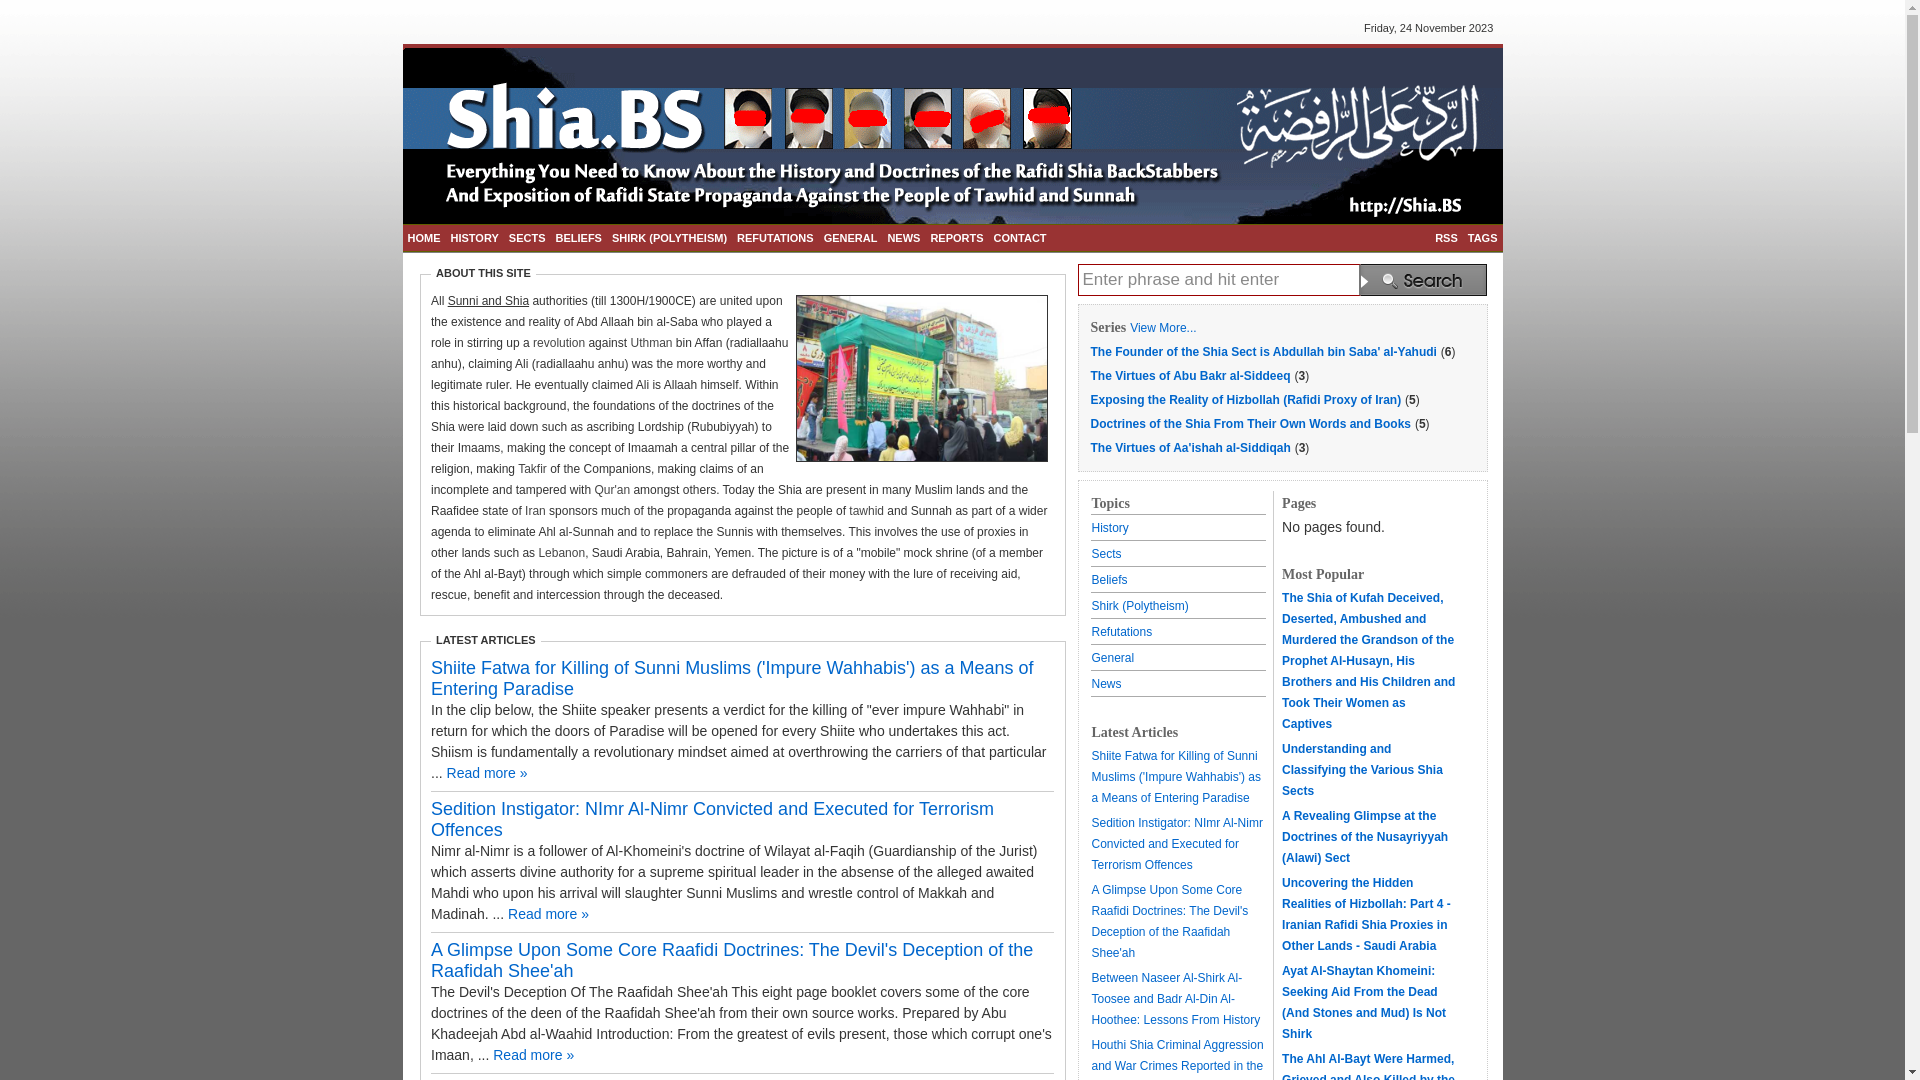 The image size is (1920, 1080). Describe the element at coordinates (776, 238) in the screenshot. I see `REFUTATIONS` at that location.